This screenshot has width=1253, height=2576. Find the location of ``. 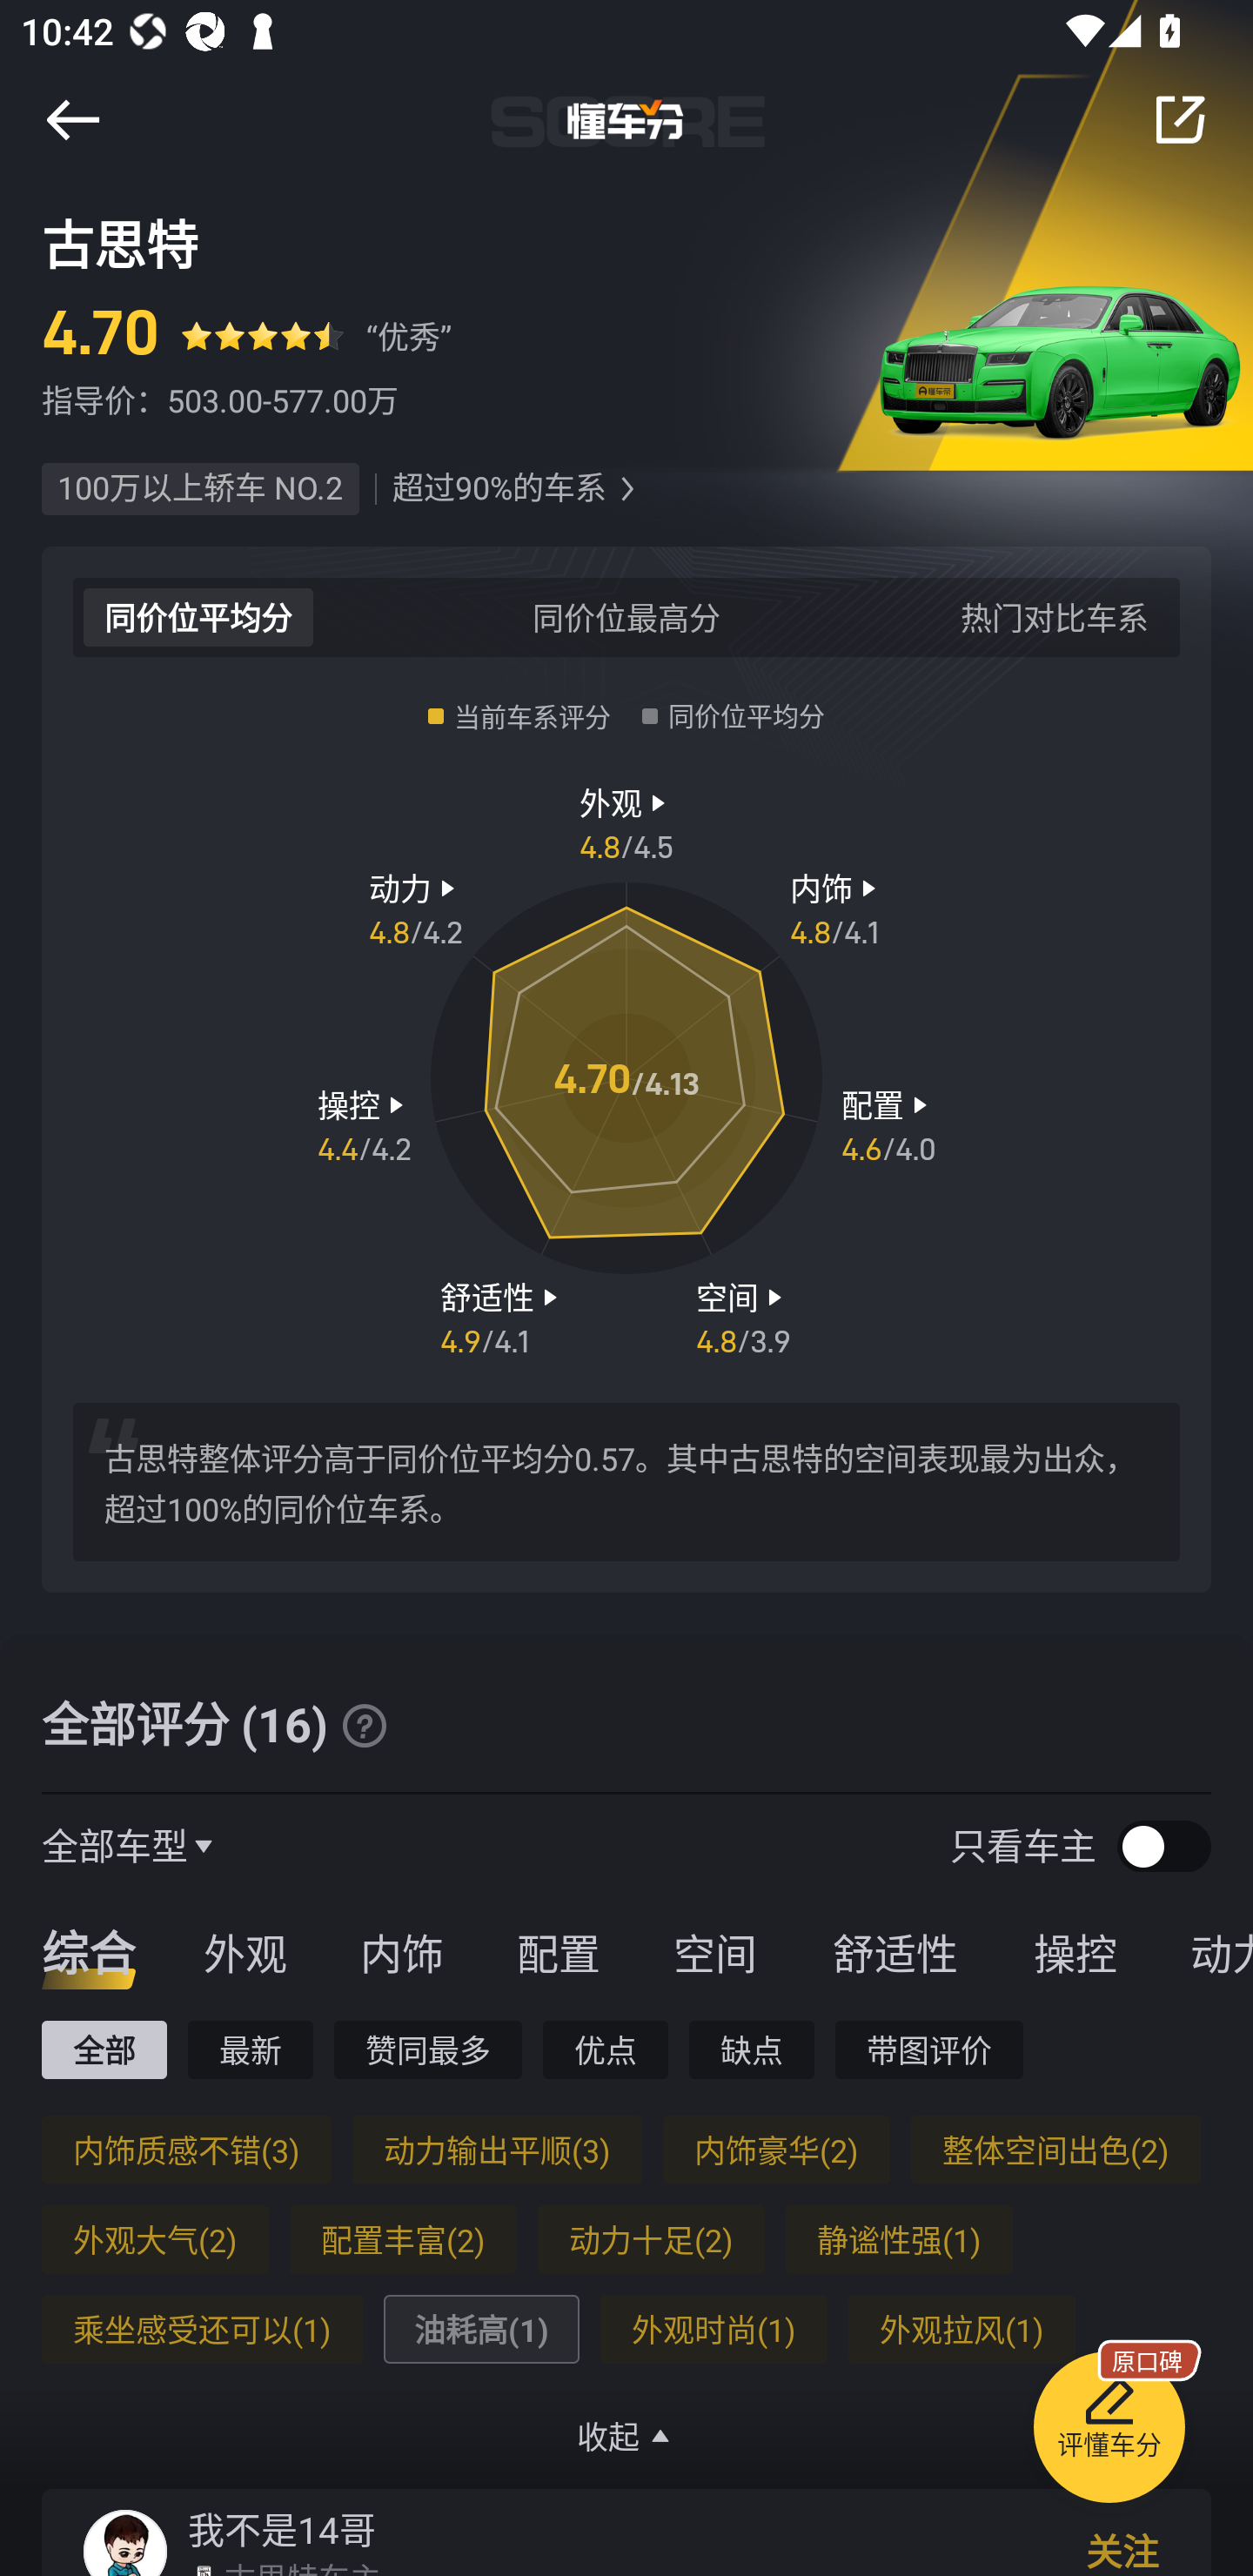

 is located at coordinates (364, 1725).